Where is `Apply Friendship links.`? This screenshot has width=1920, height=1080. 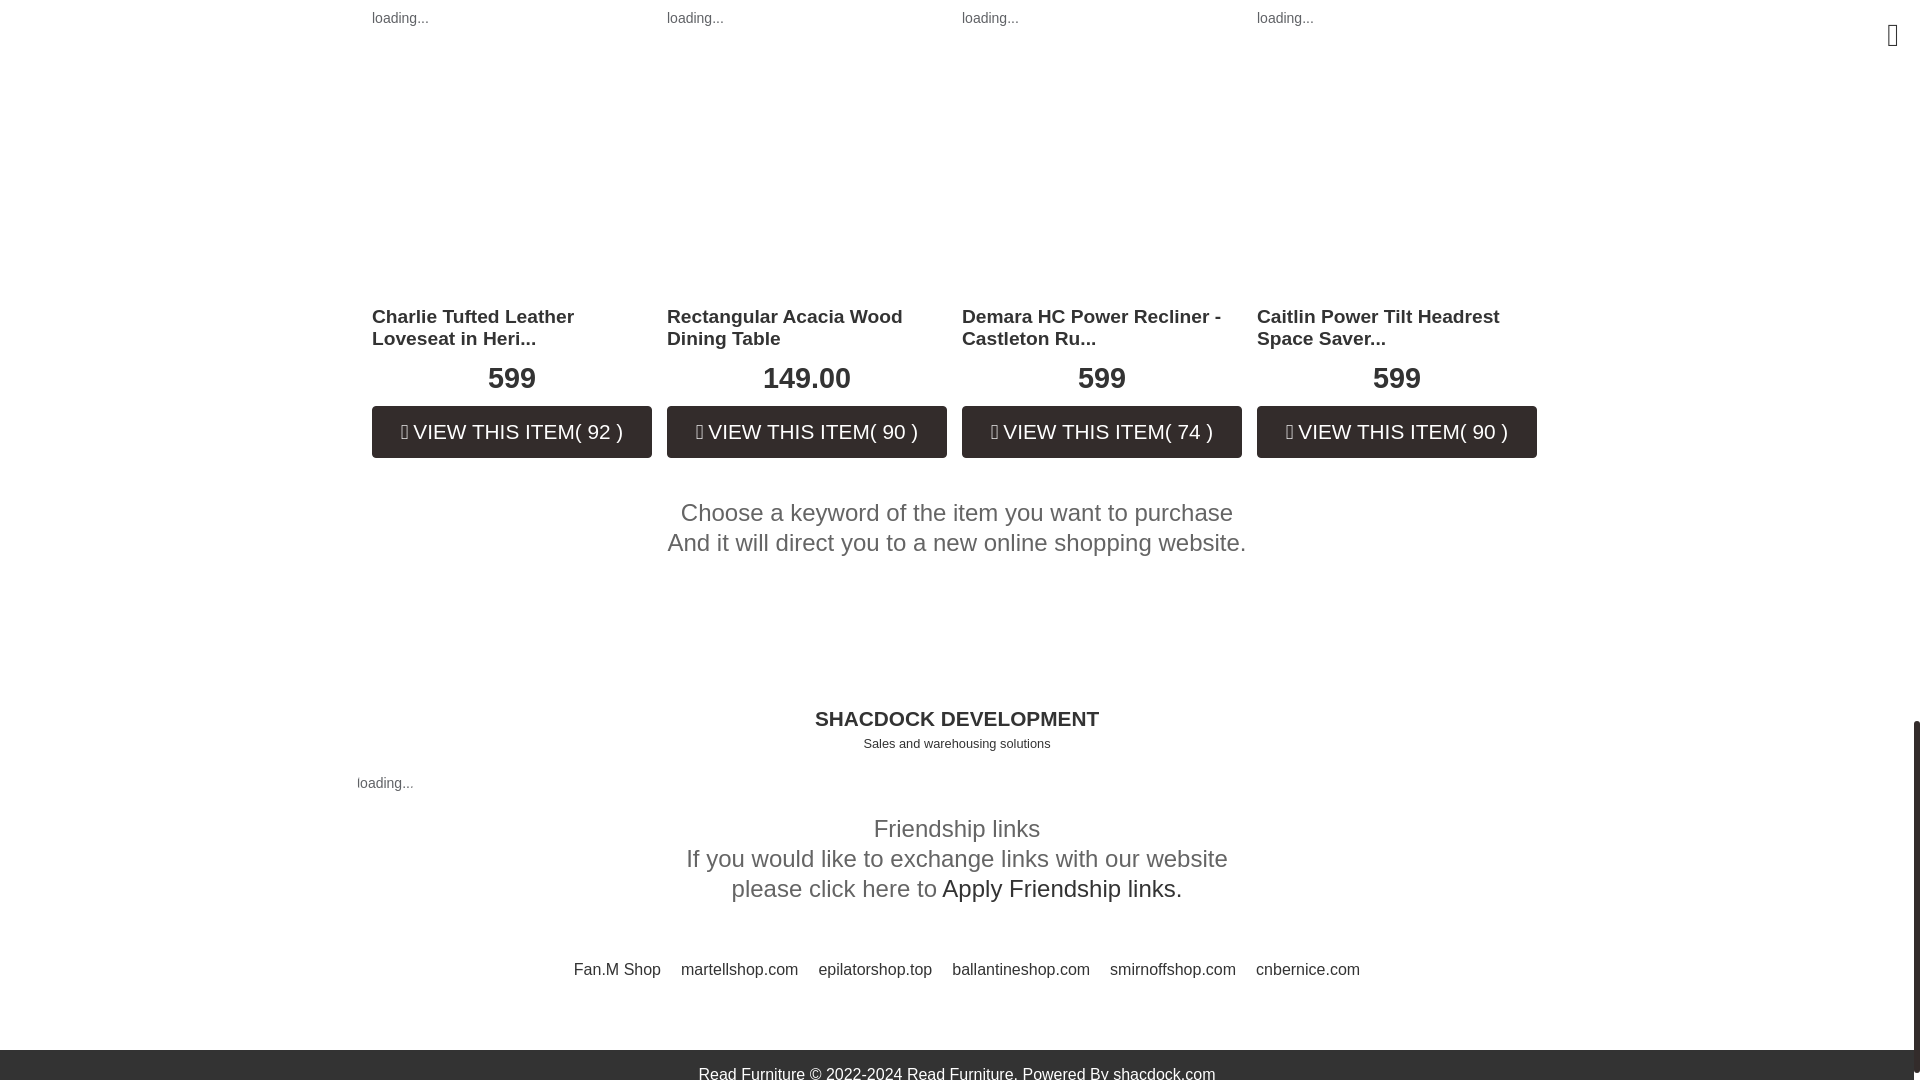 Apply Friendship links. is located at coordinates (1062, 888).